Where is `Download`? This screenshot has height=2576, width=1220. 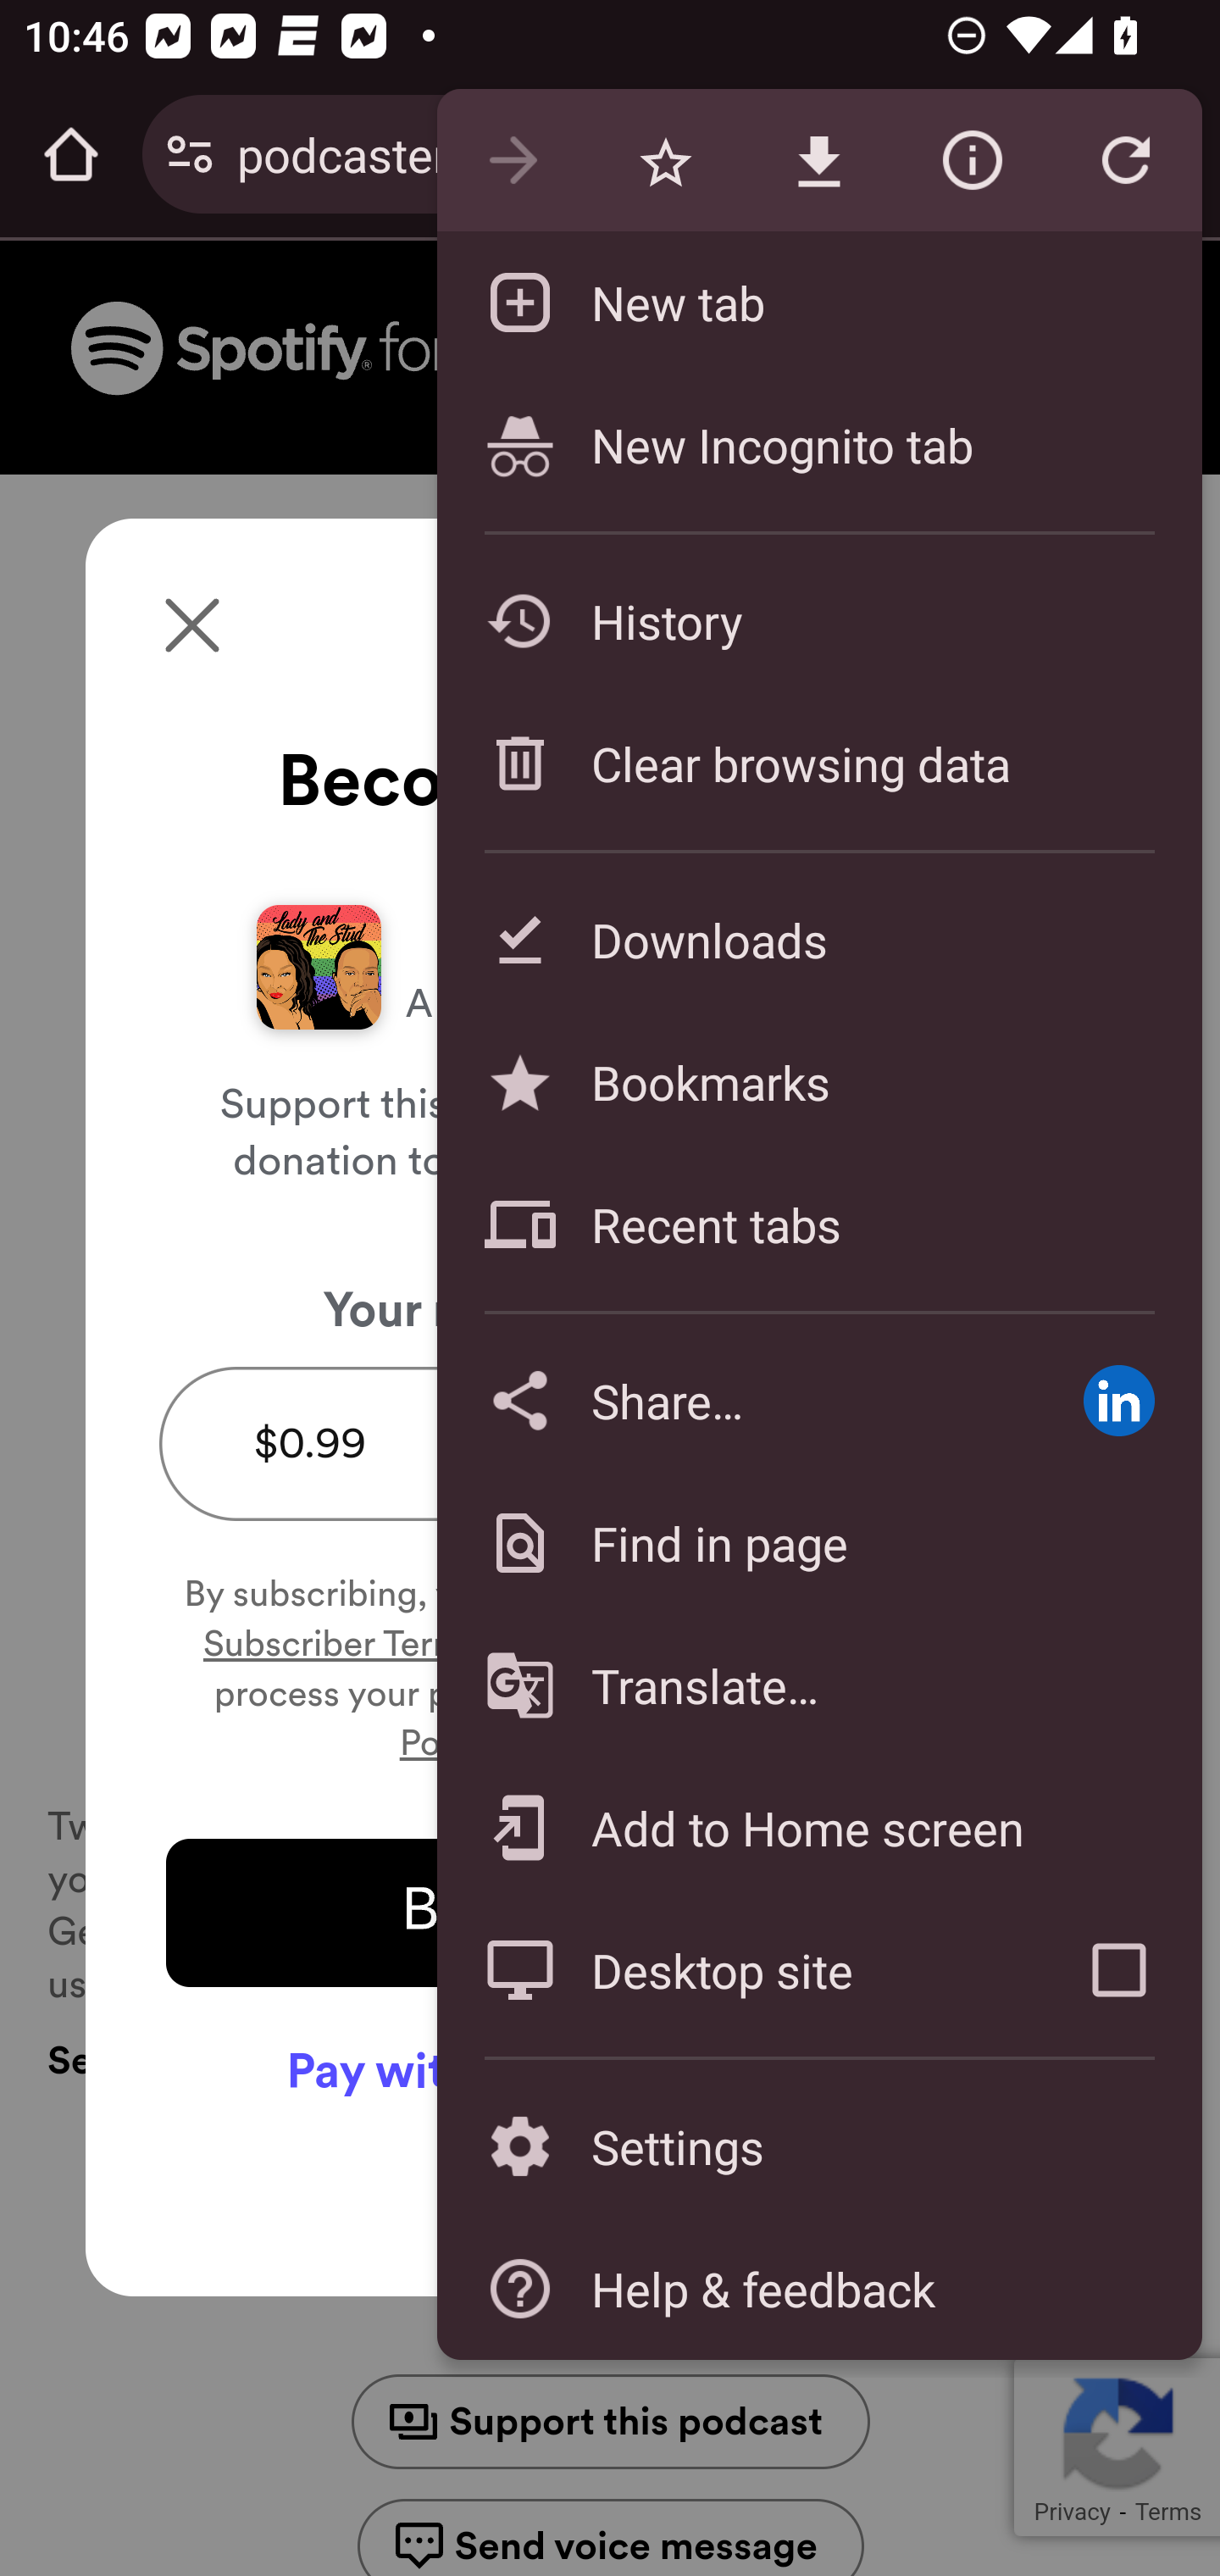 Download is located at coordinates (818, 161).